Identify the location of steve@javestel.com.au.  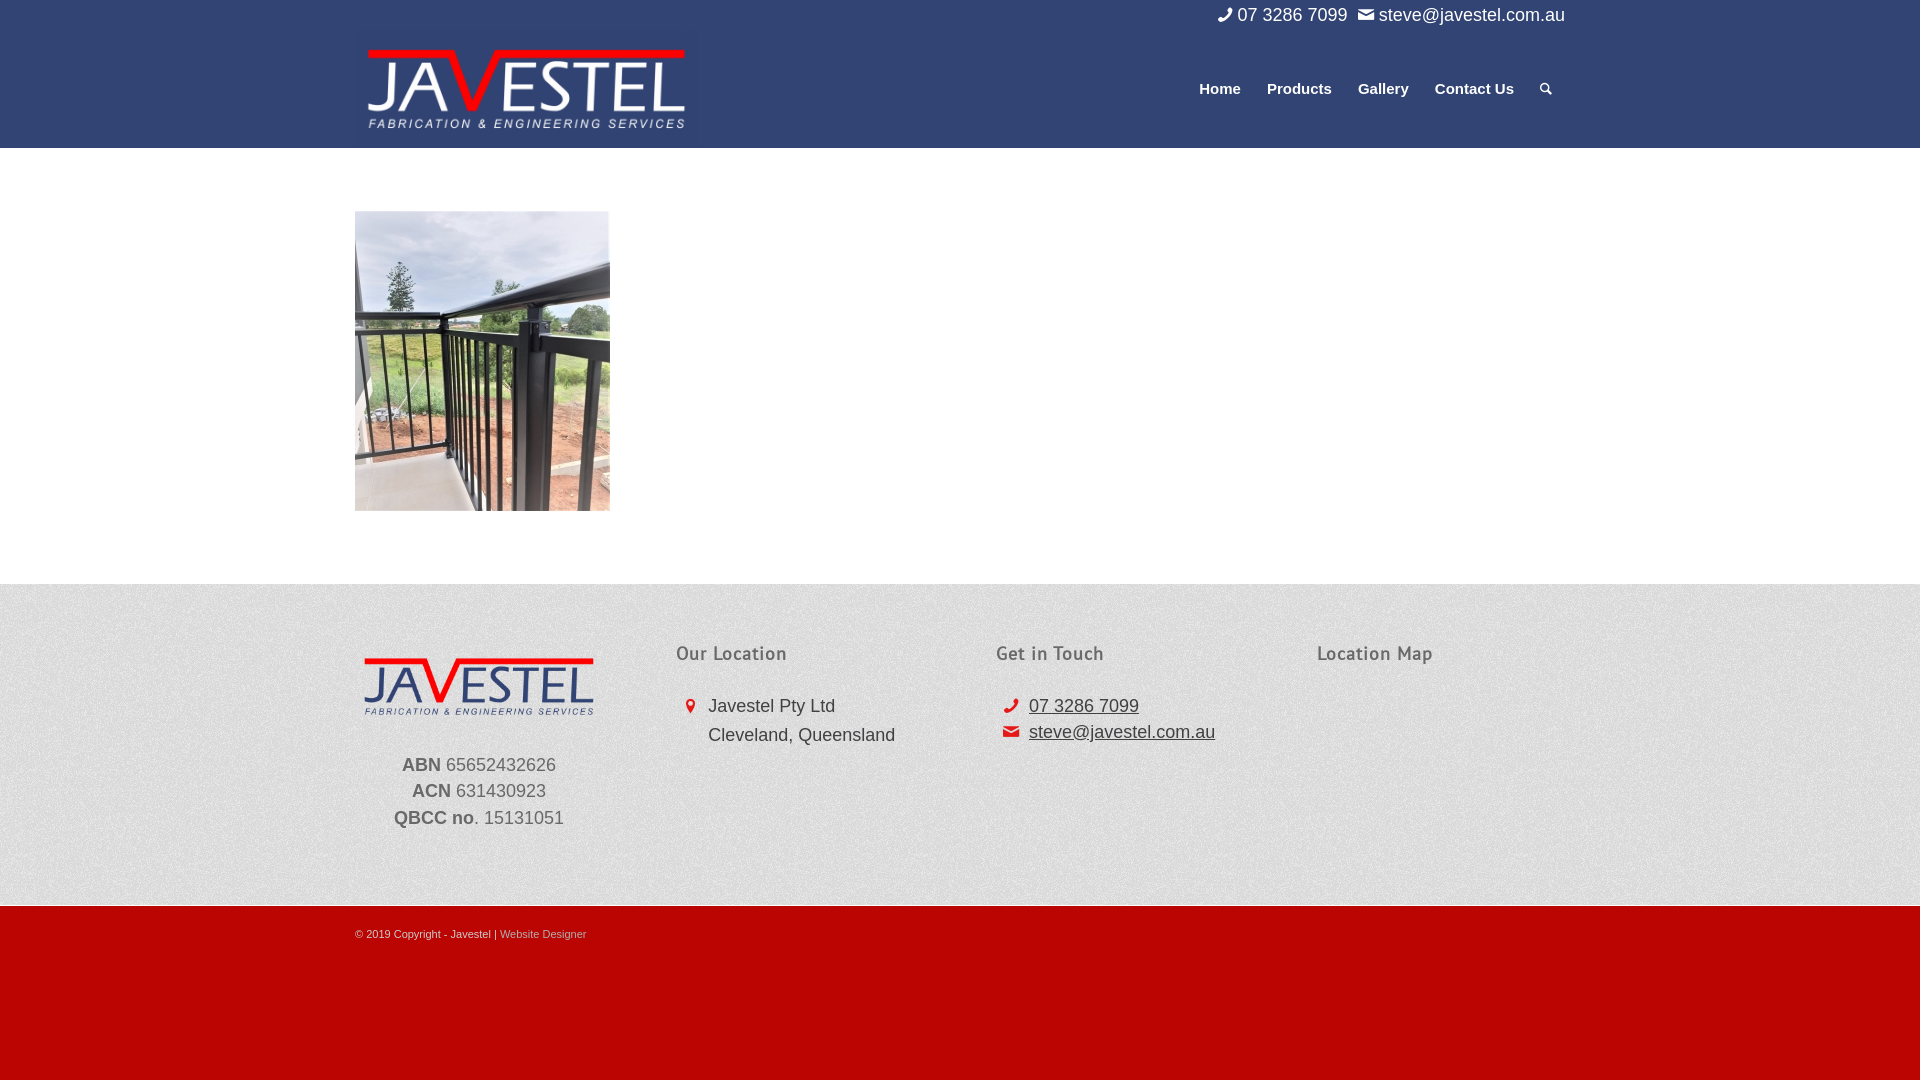
(1472, 15).